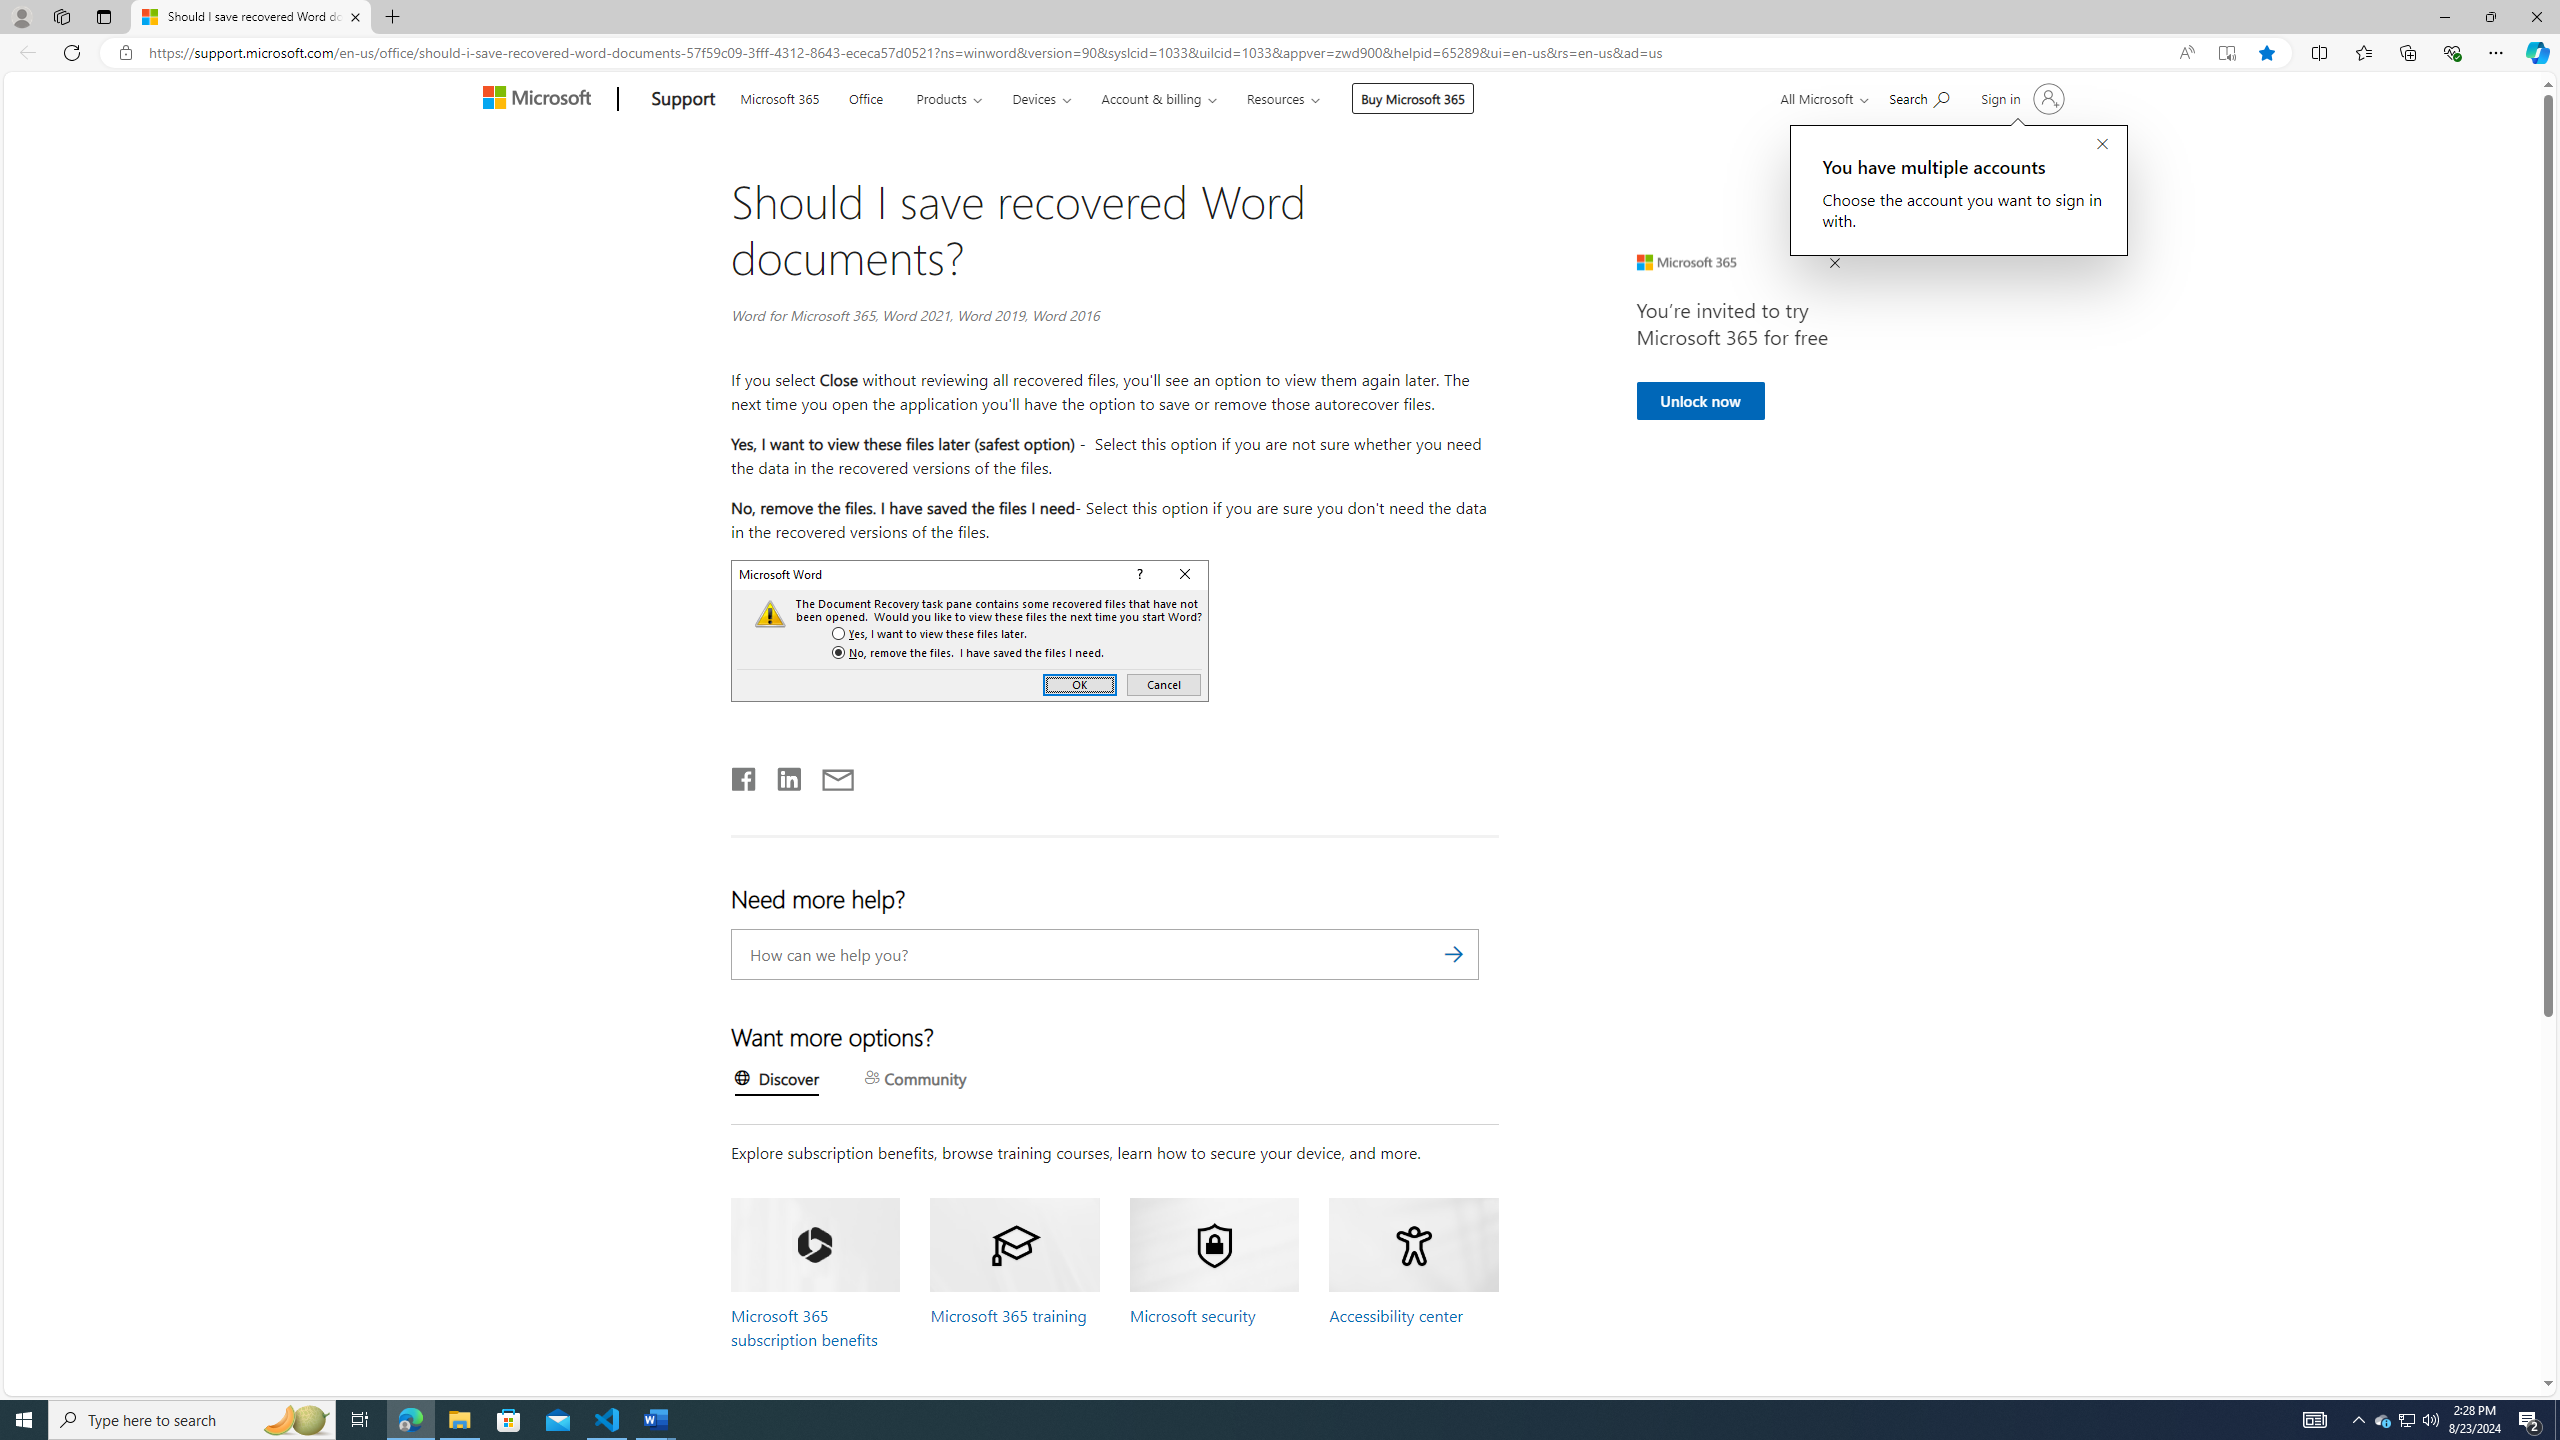 This screenshot has height=1440, width=2560. Describe the element at coordinates (2407, 52) in the screenshot. I see `Collections` at that location.